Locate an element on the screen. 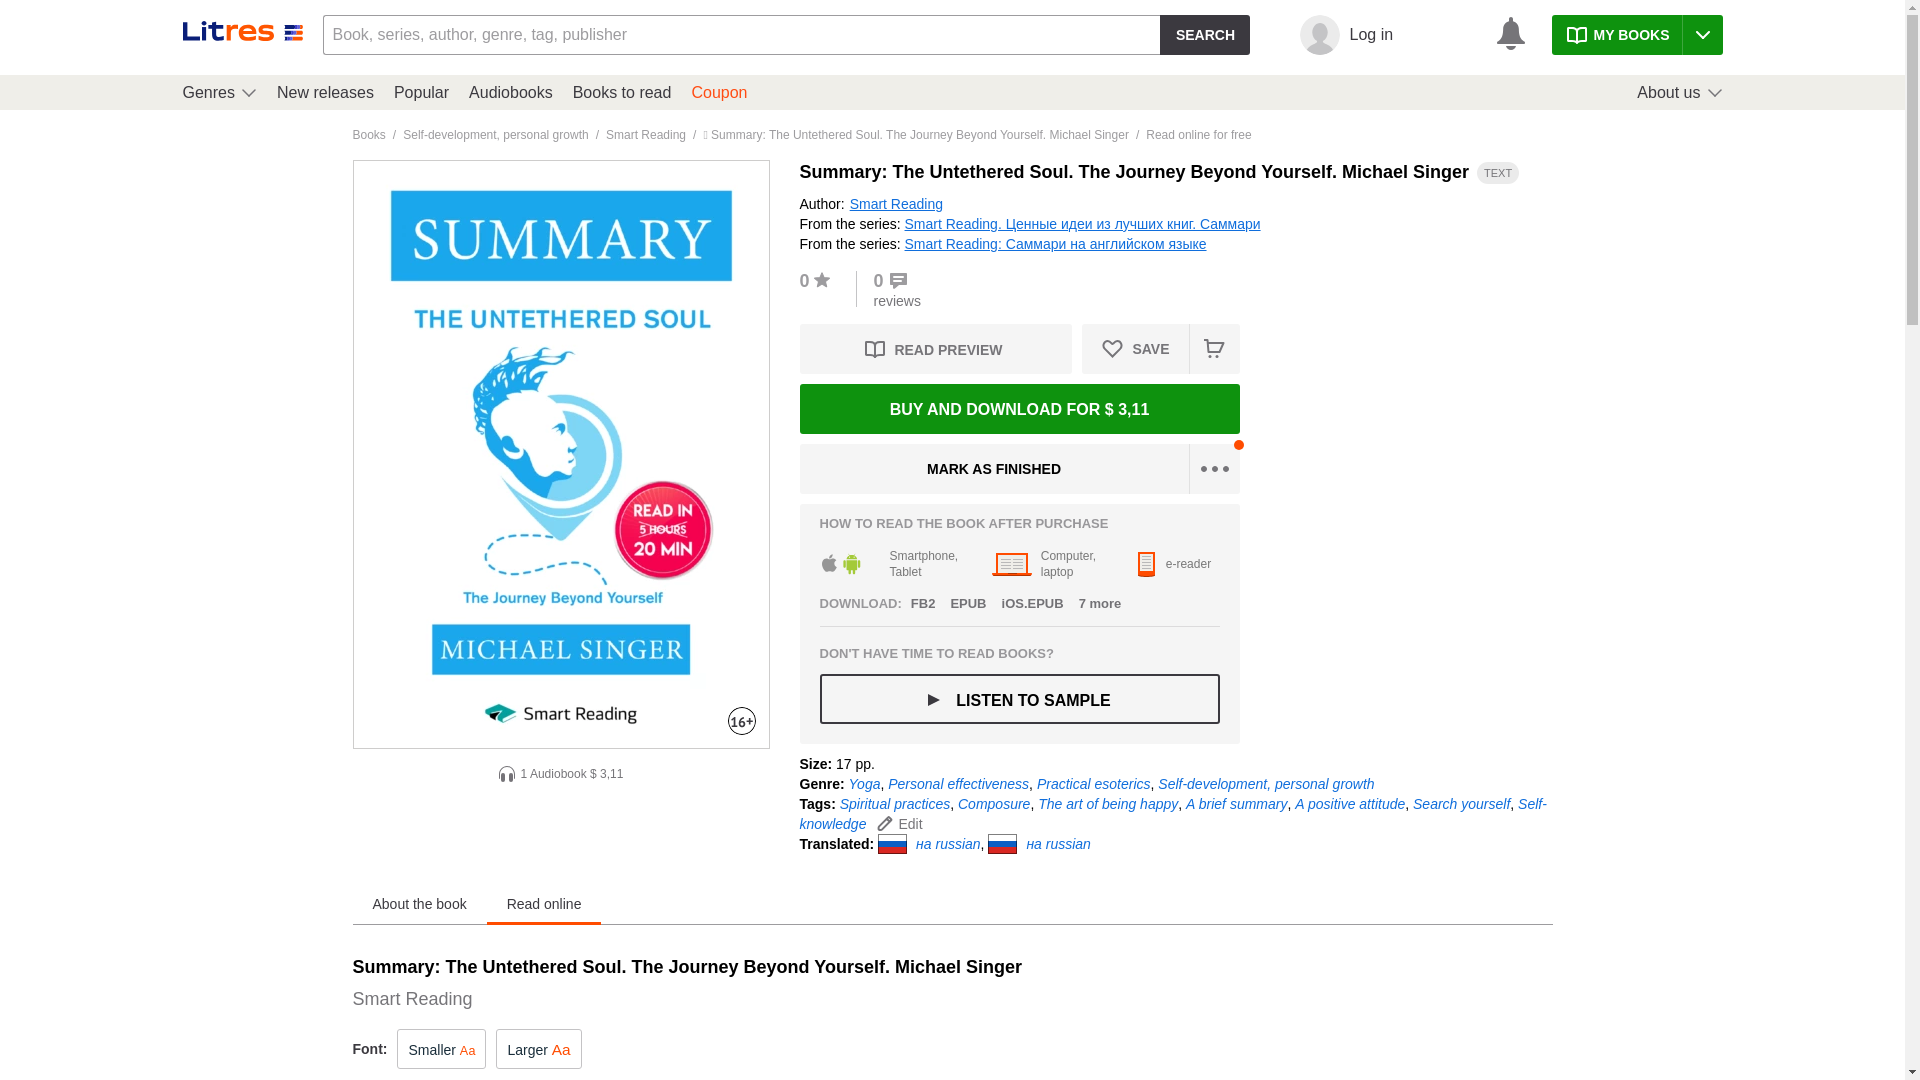 Image resolution: width=1920 pixels, height=1080 pixels. Litres is located at coordinates (254, 52).